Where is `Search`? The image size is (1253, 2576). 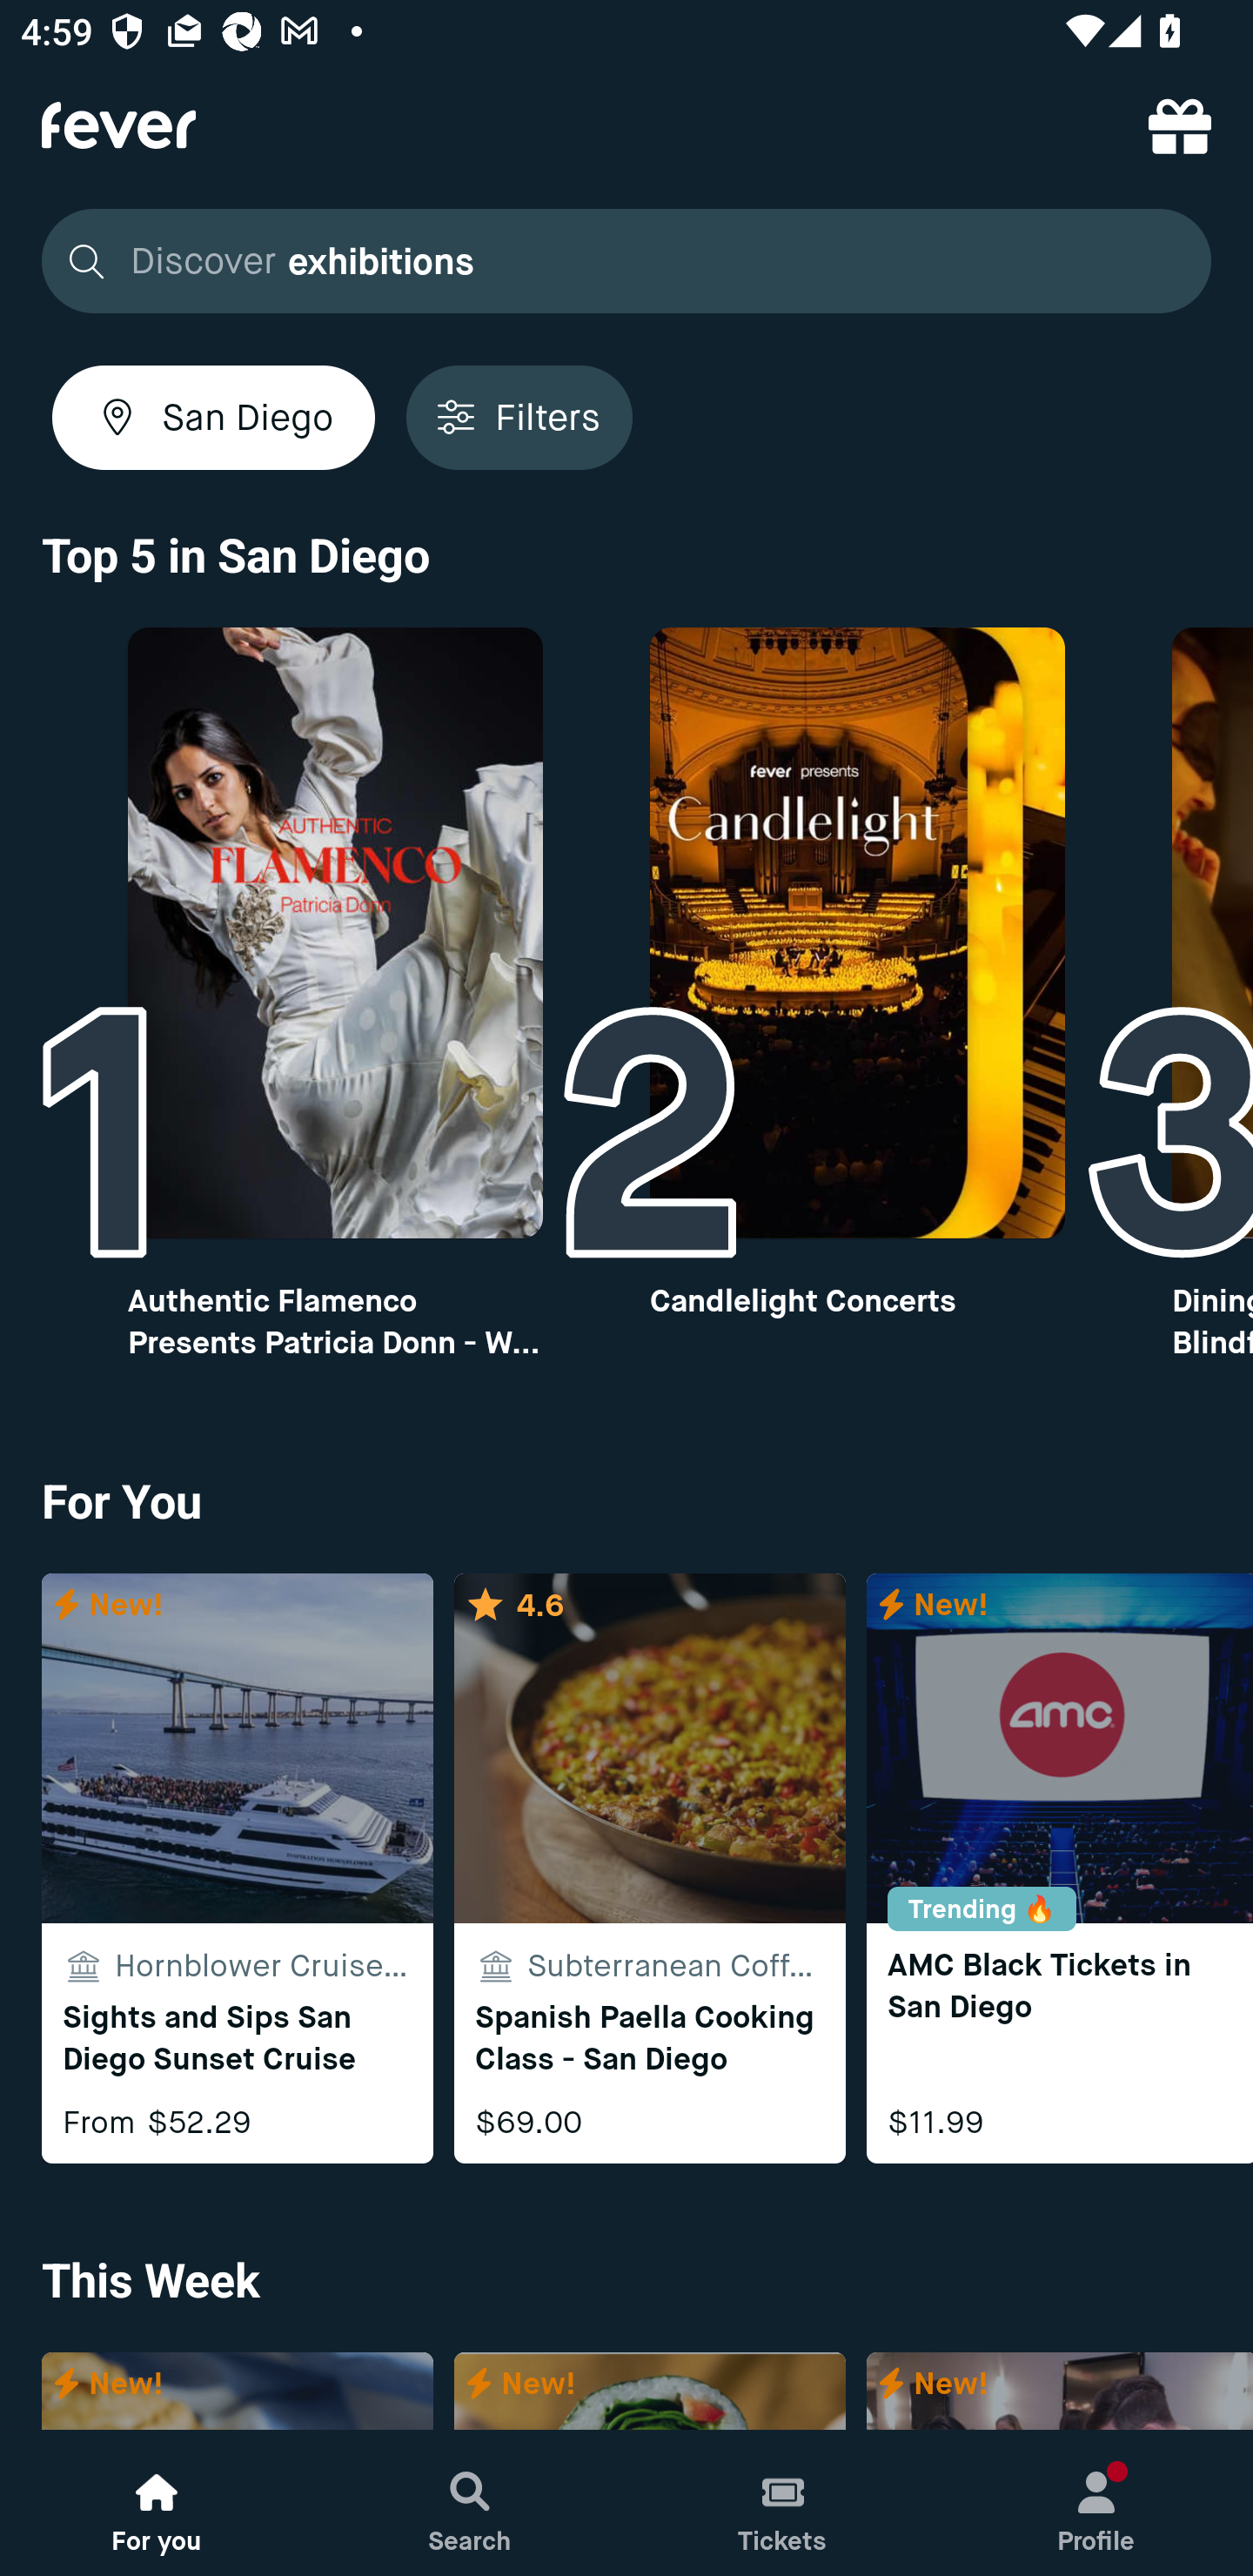
Search is located at coordinates (470, 2503).